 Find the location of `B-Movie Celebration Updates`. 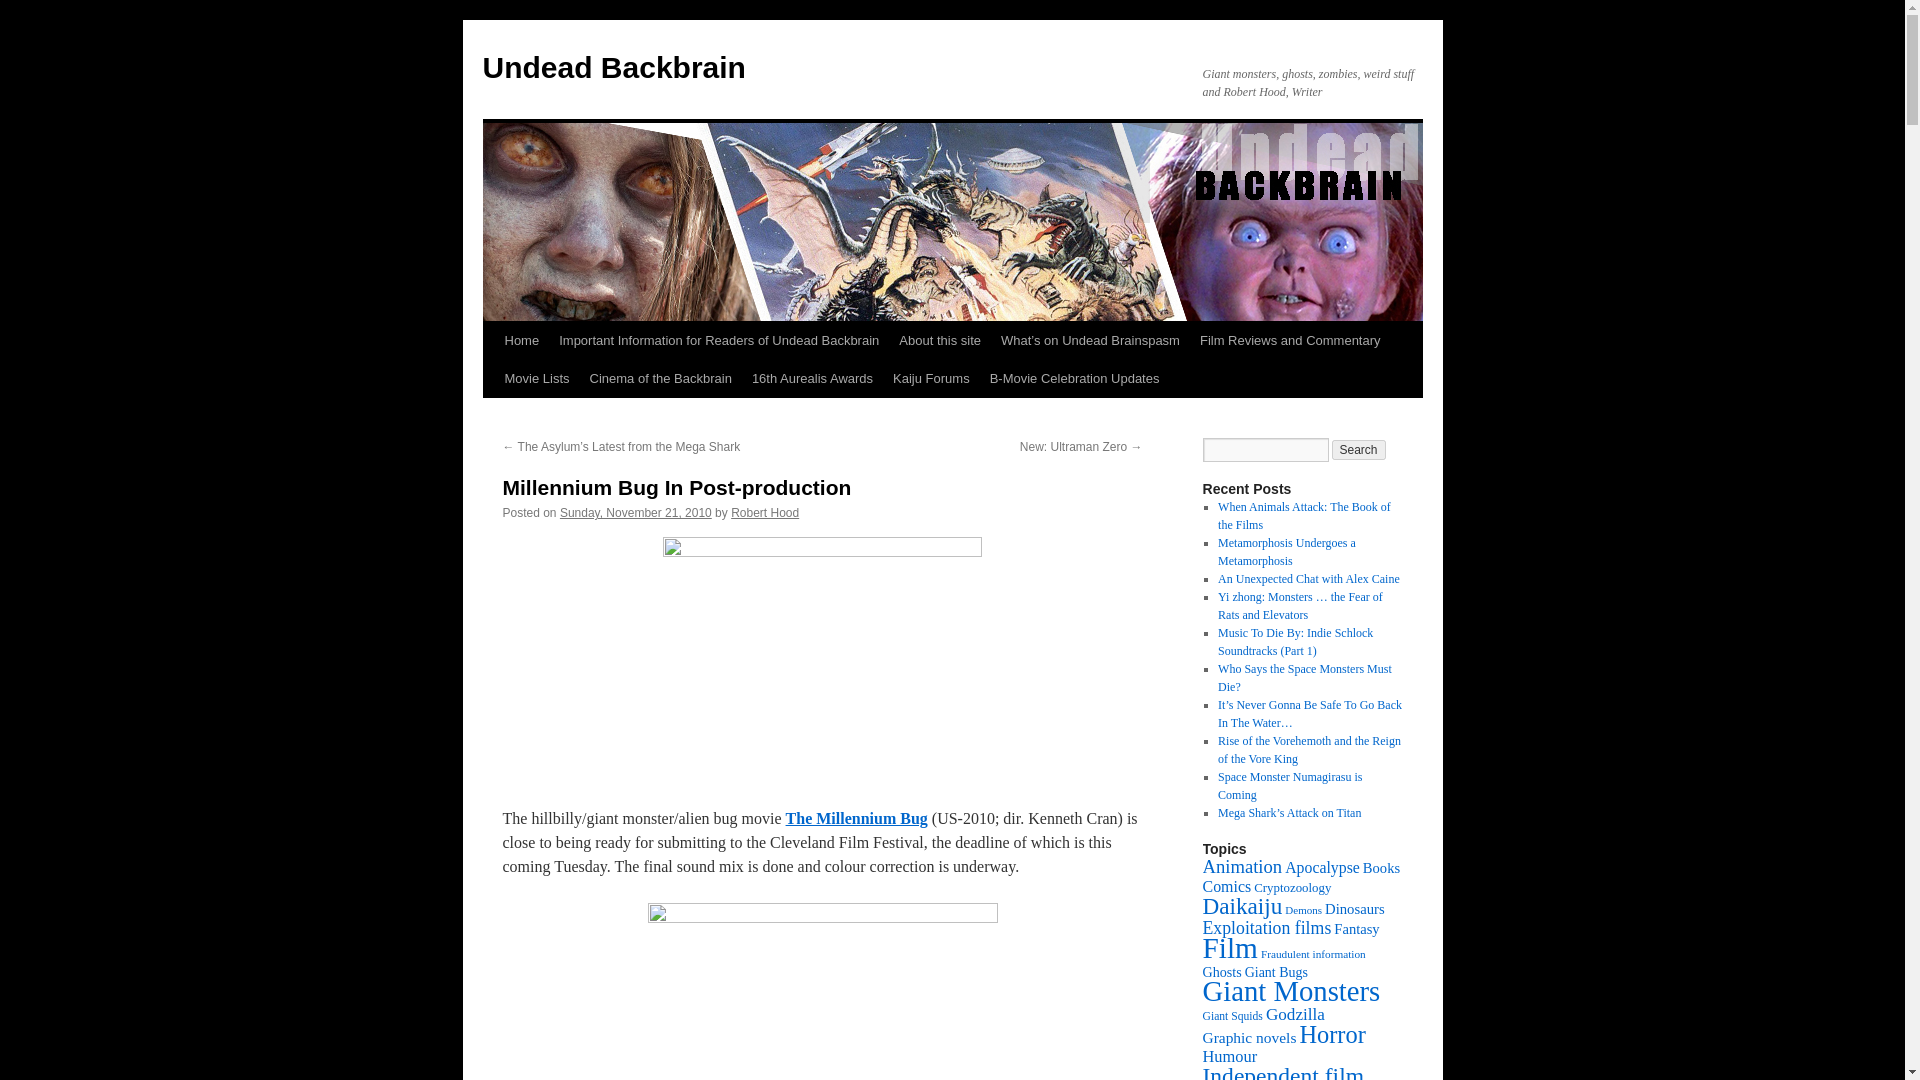

B-Movie Celebration Updates is located at coordinates (1074, 378).